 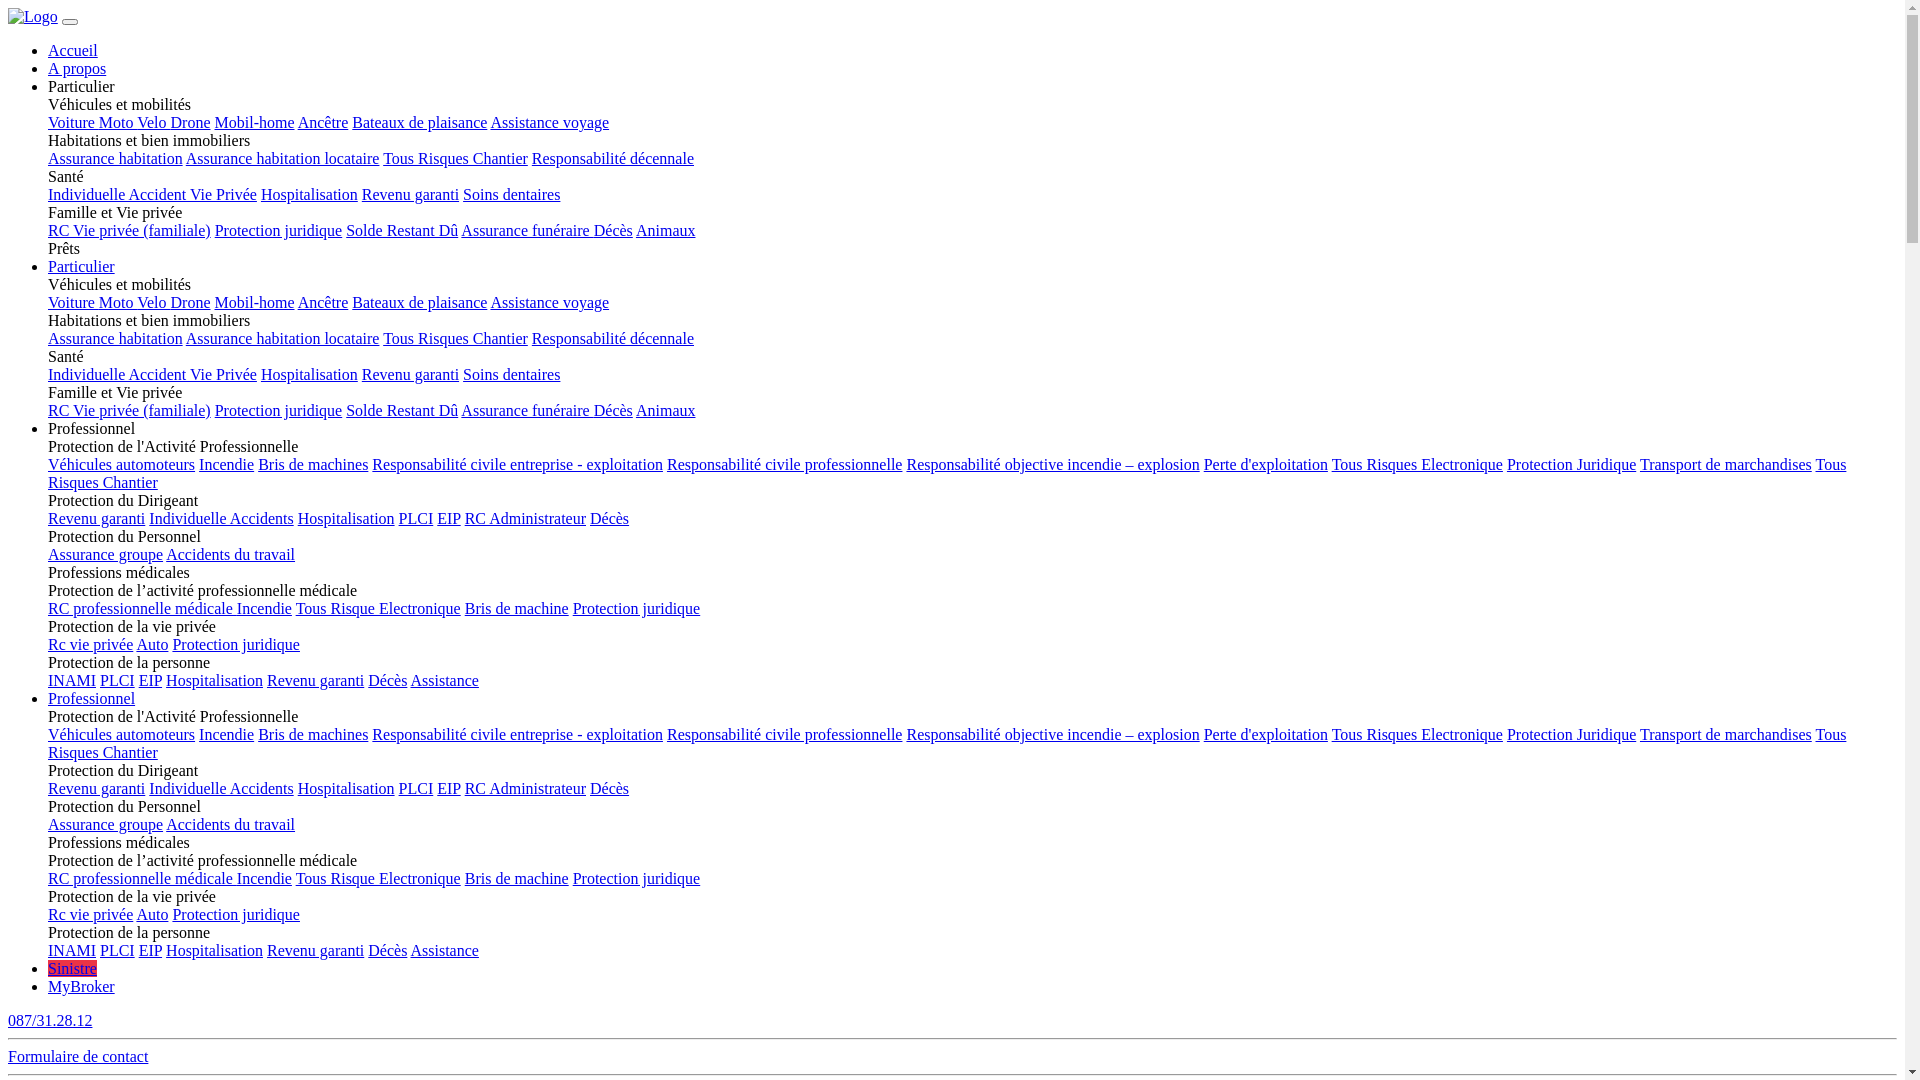 I want to click on Transport de marchandises, so click(x=1726, y=734).